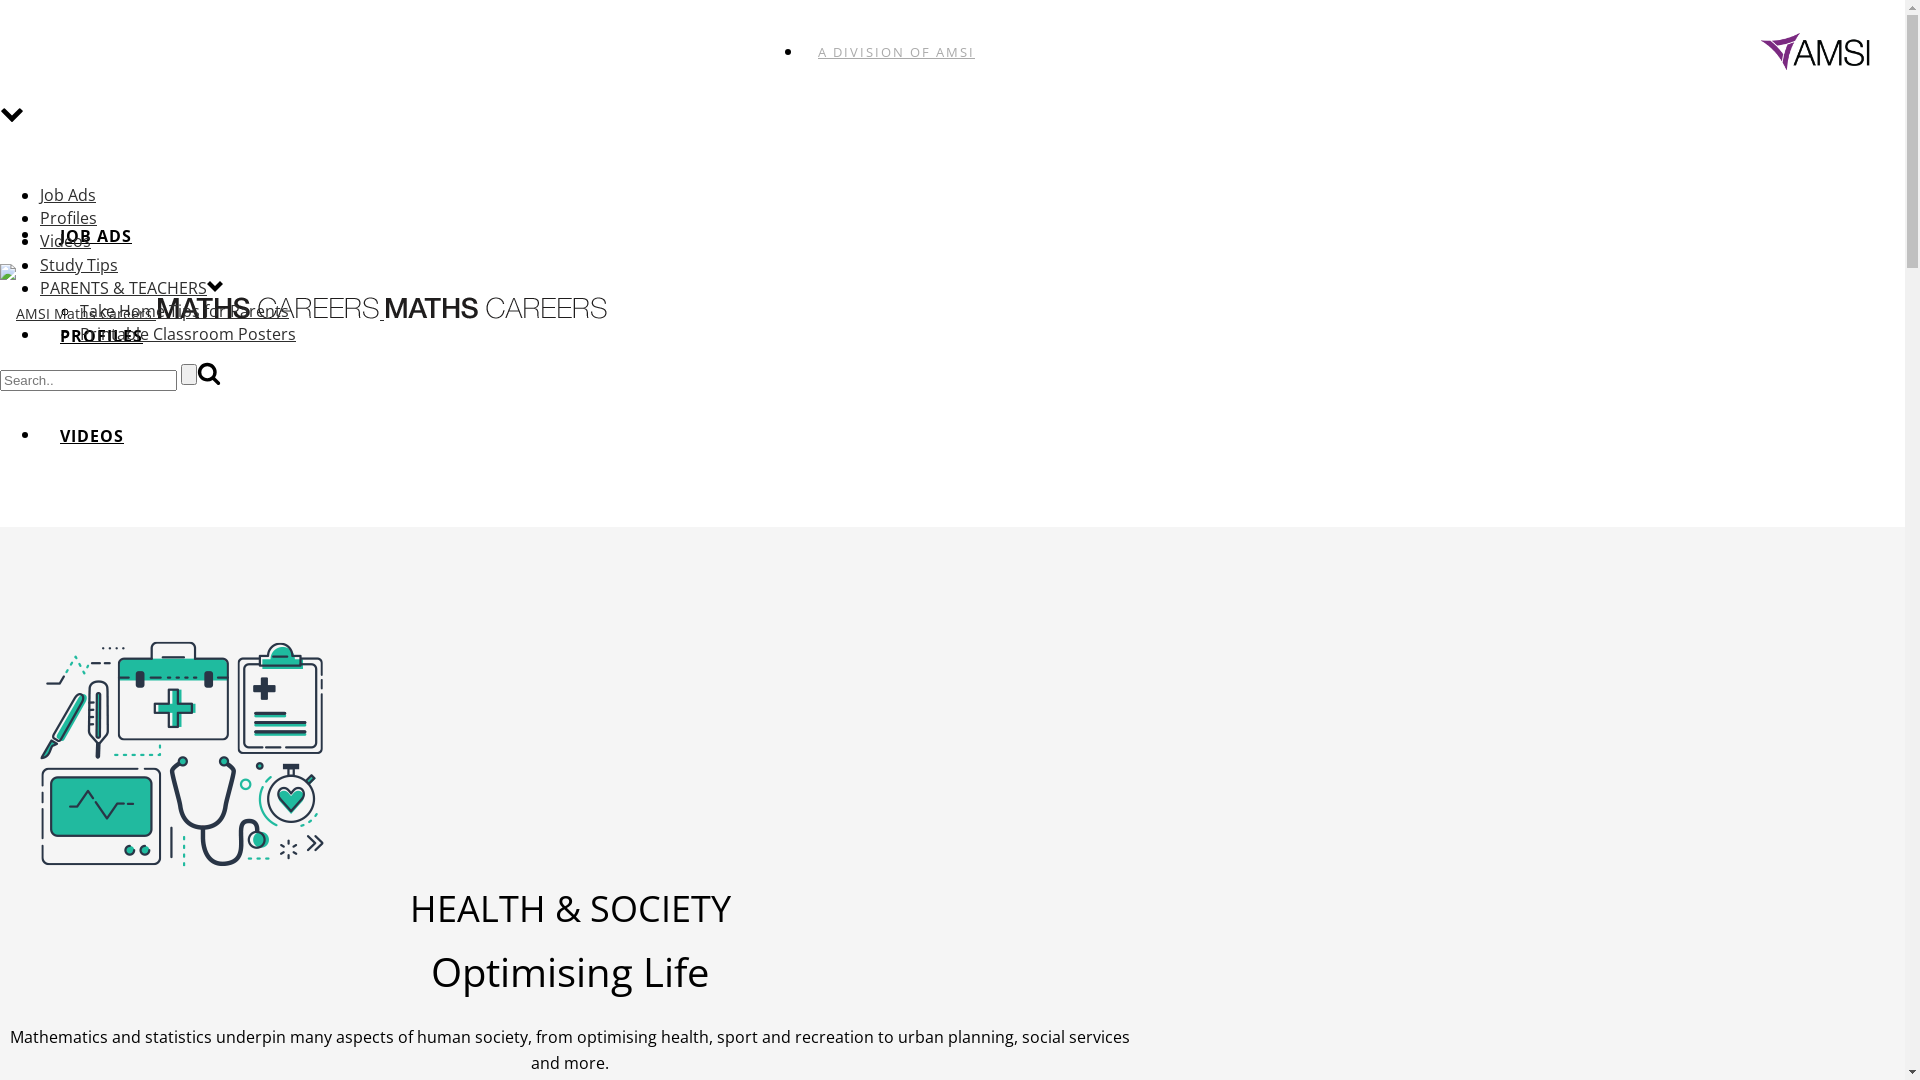 This screenshot has width=1920, height=1080. I want to click on A DIVISION OF AMSI, so click(896, 52).